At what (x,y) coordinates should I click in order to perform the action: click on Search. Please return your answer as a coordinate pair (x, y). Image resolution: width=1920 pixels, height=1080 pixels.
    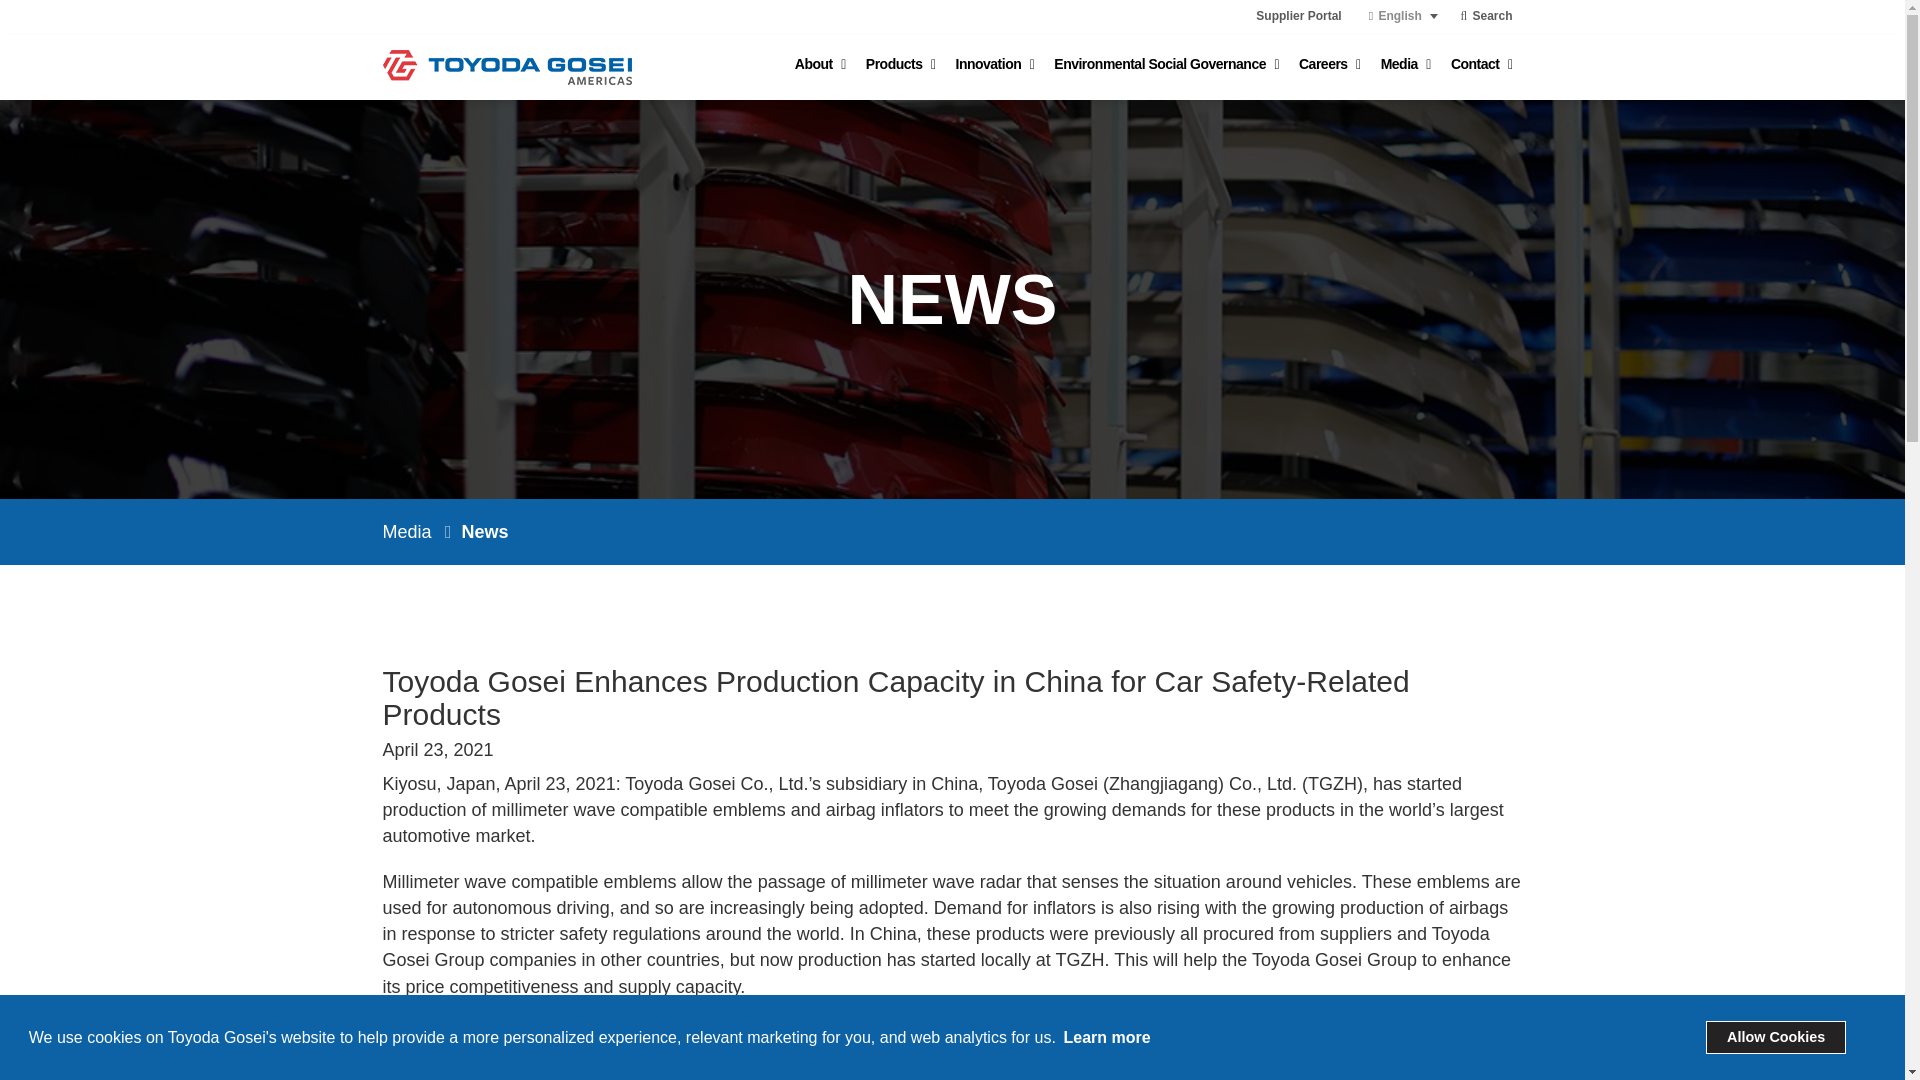
    Looking at the image, I should click on (1486, 16).